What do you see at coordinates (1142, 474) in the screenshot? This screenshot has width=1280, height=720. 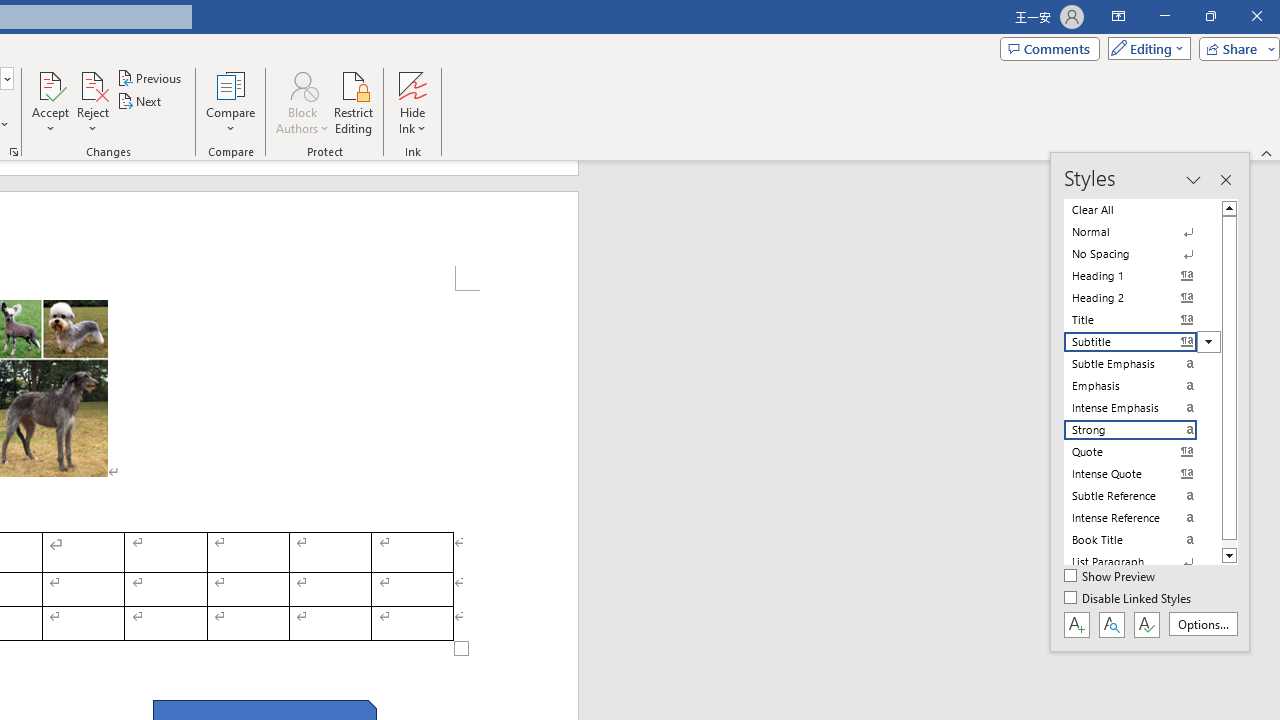 I see `Intense Quote` at bounding box center [1142, 474].